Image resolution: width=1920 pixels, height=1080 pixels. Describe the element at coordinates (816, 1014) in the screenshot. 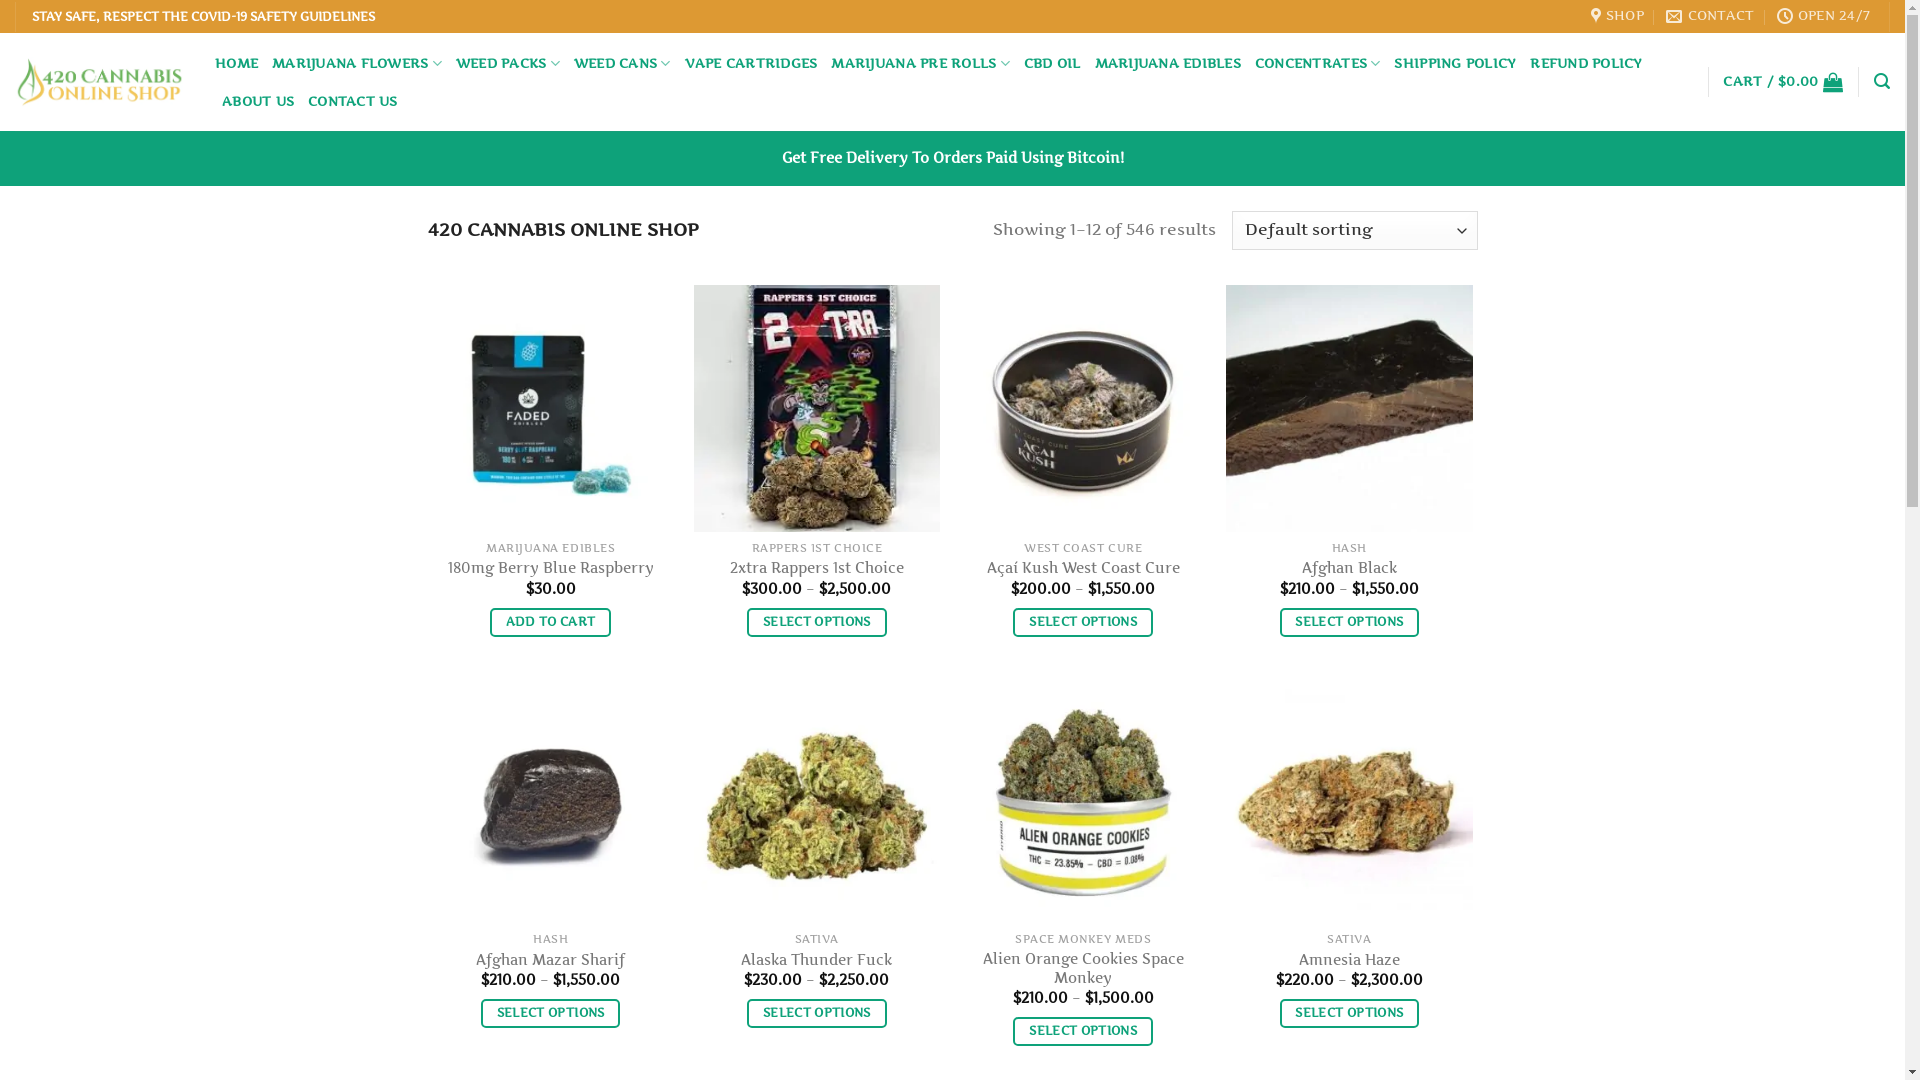

I see `SELECT OPTIONS` at that location.